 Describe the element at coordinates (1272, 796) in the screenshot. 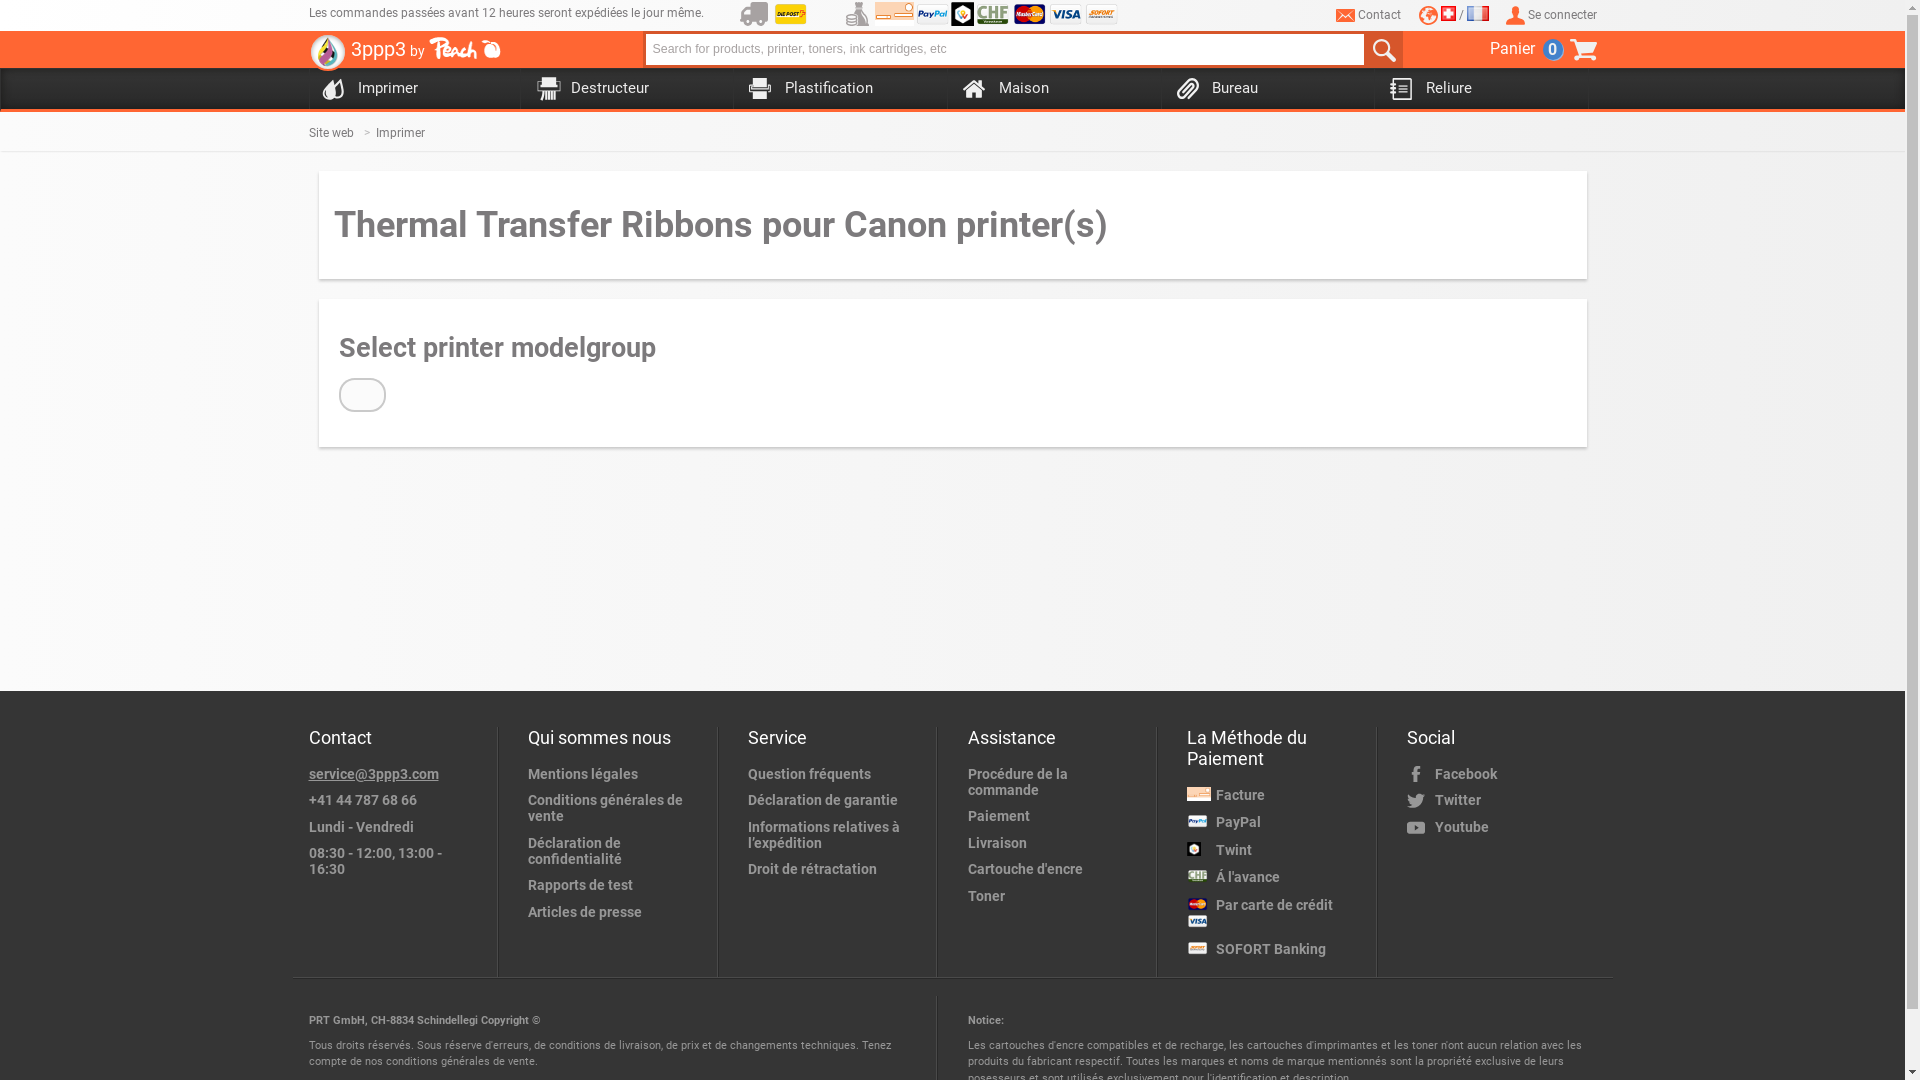

I see `Facture` at that location.